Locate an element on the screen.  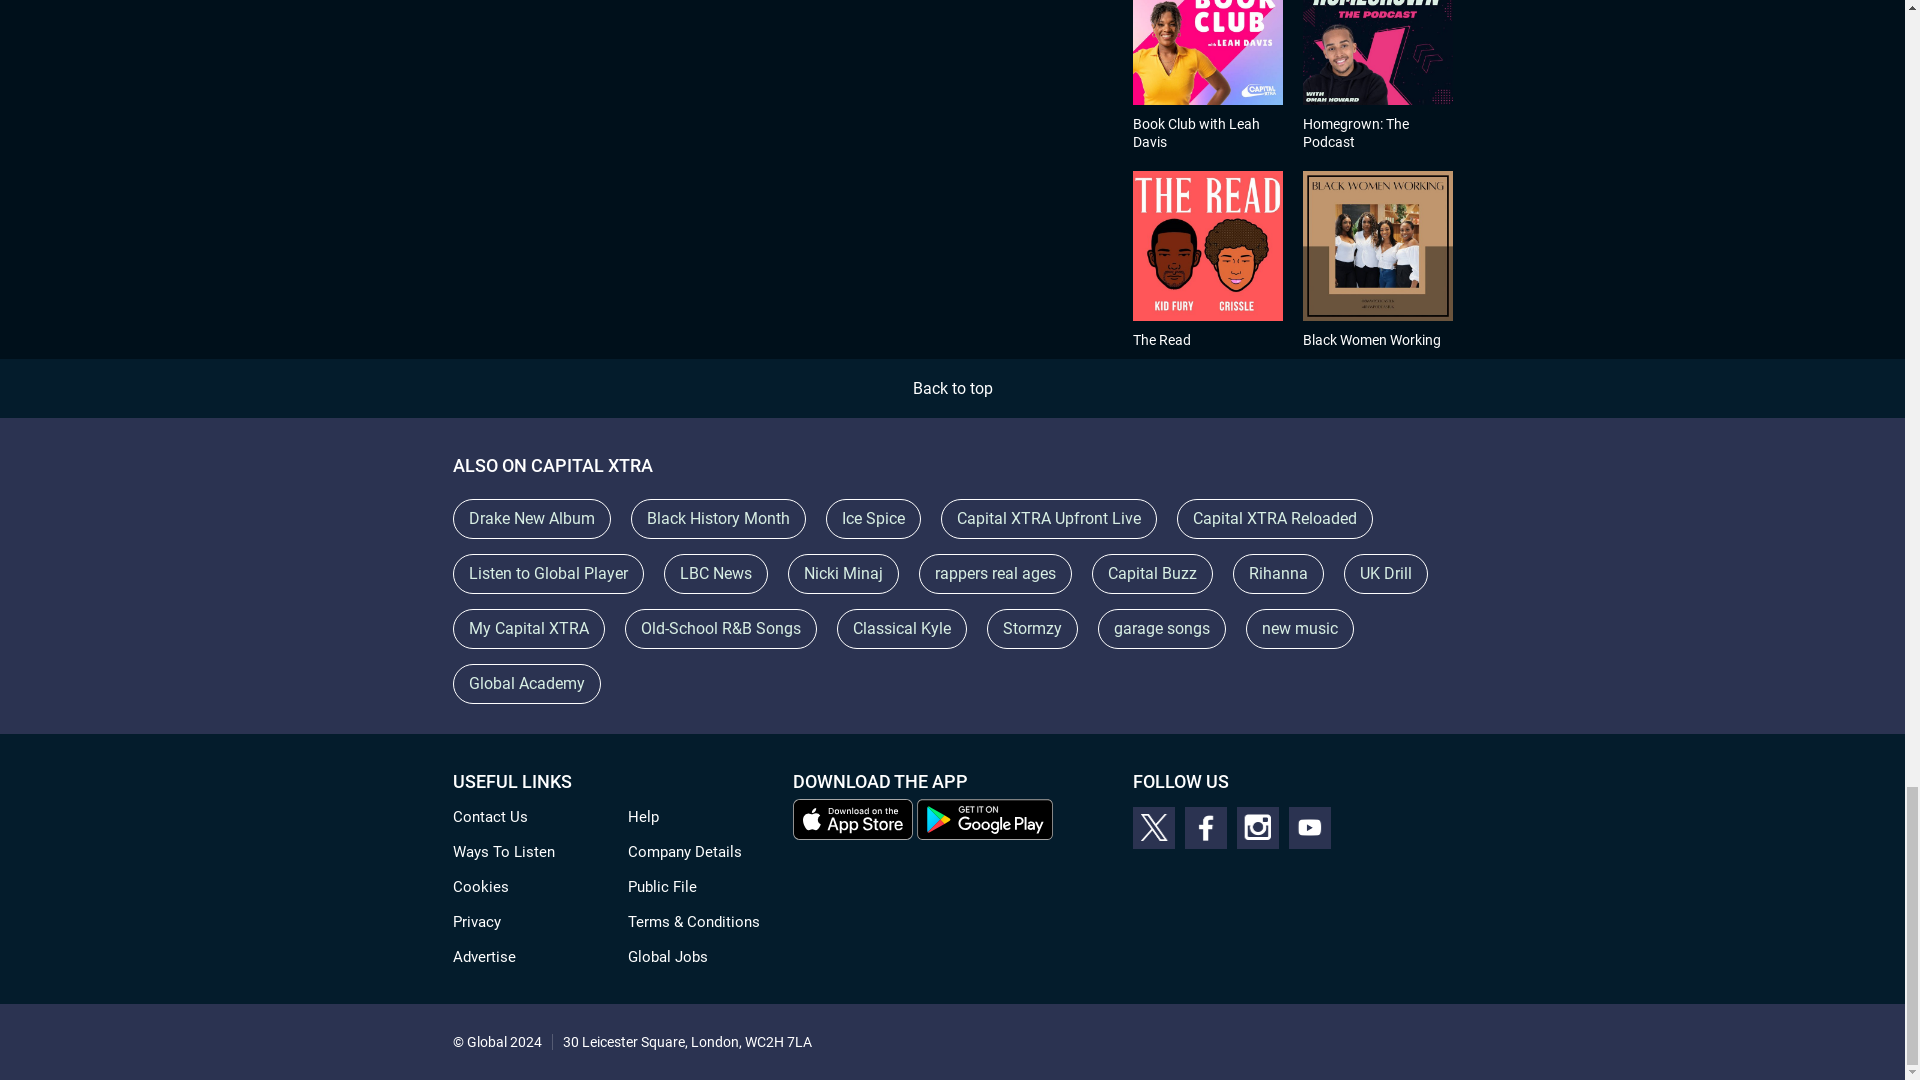
Follow CapitalXtra on Youtube is located at coordinates (1309, 827).